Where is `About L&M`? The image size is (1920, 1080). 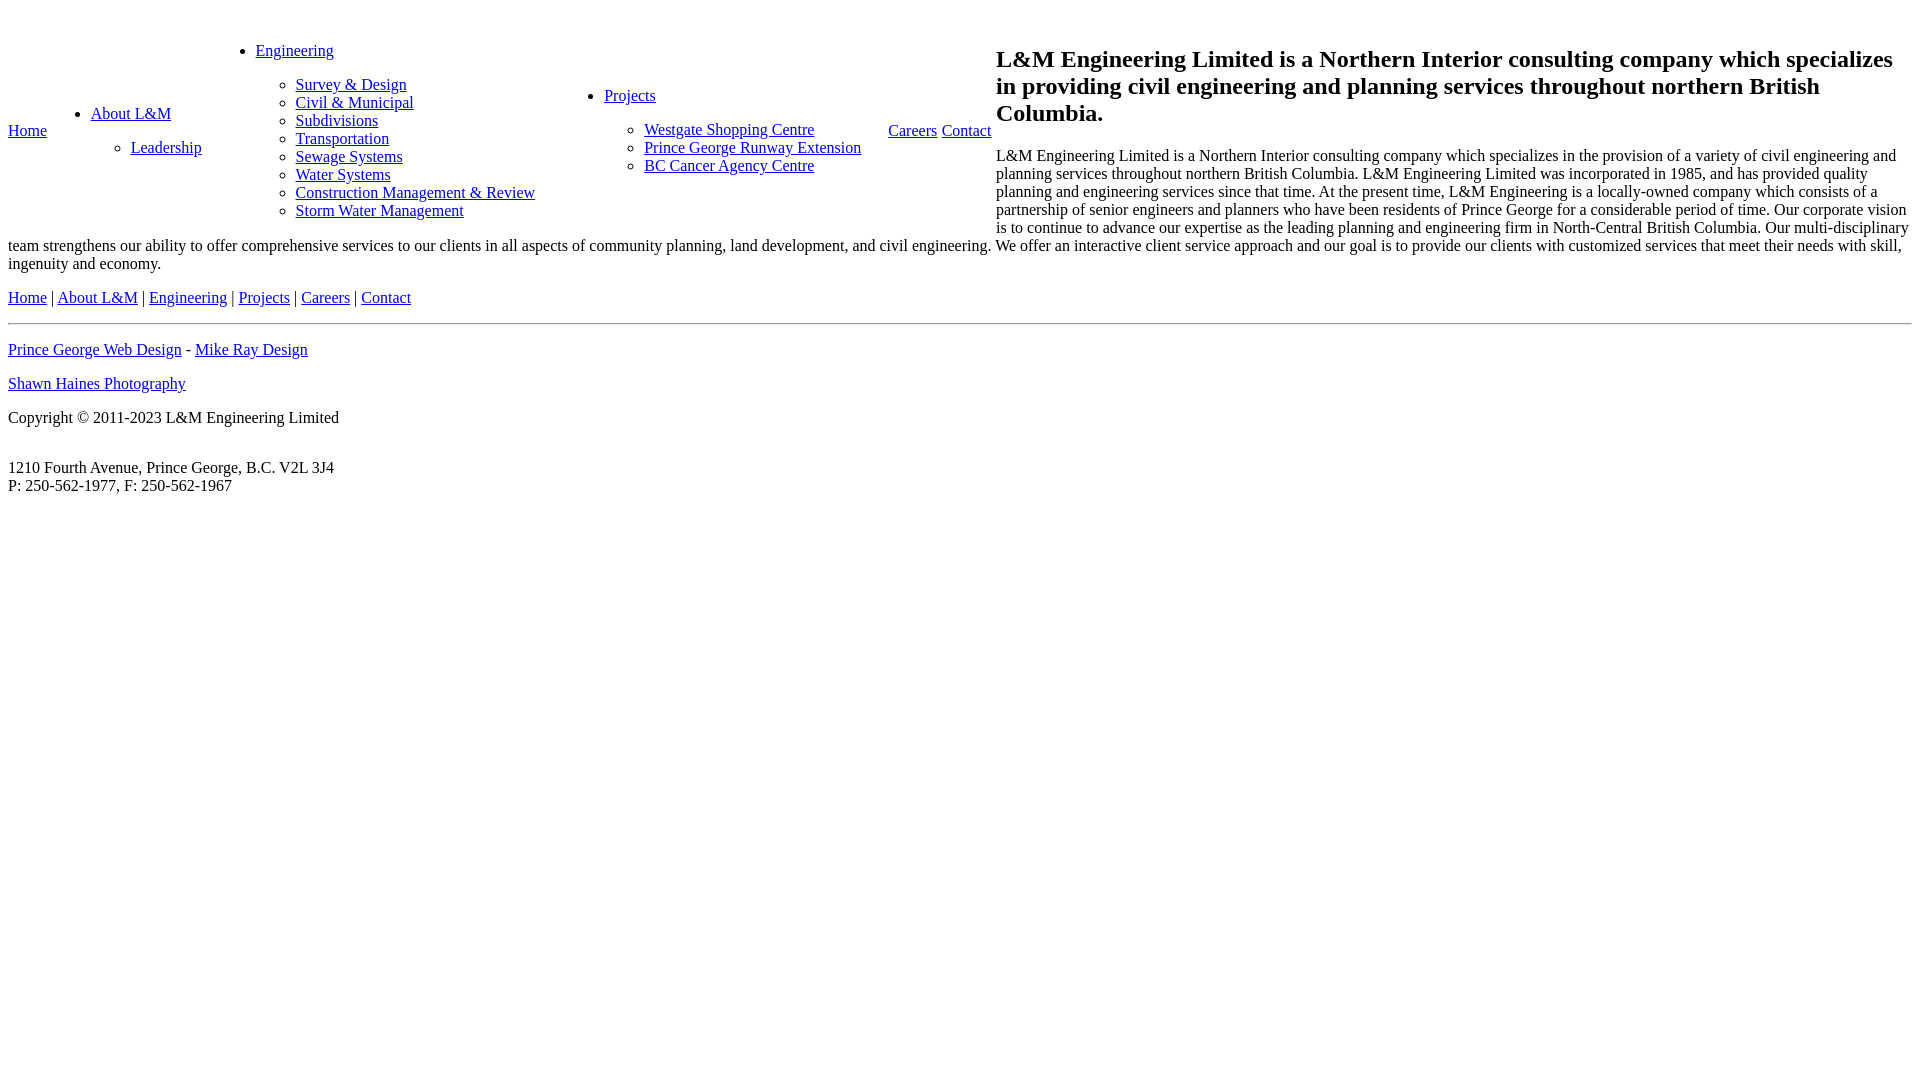
About L&M is located at coordinates (131, 114).